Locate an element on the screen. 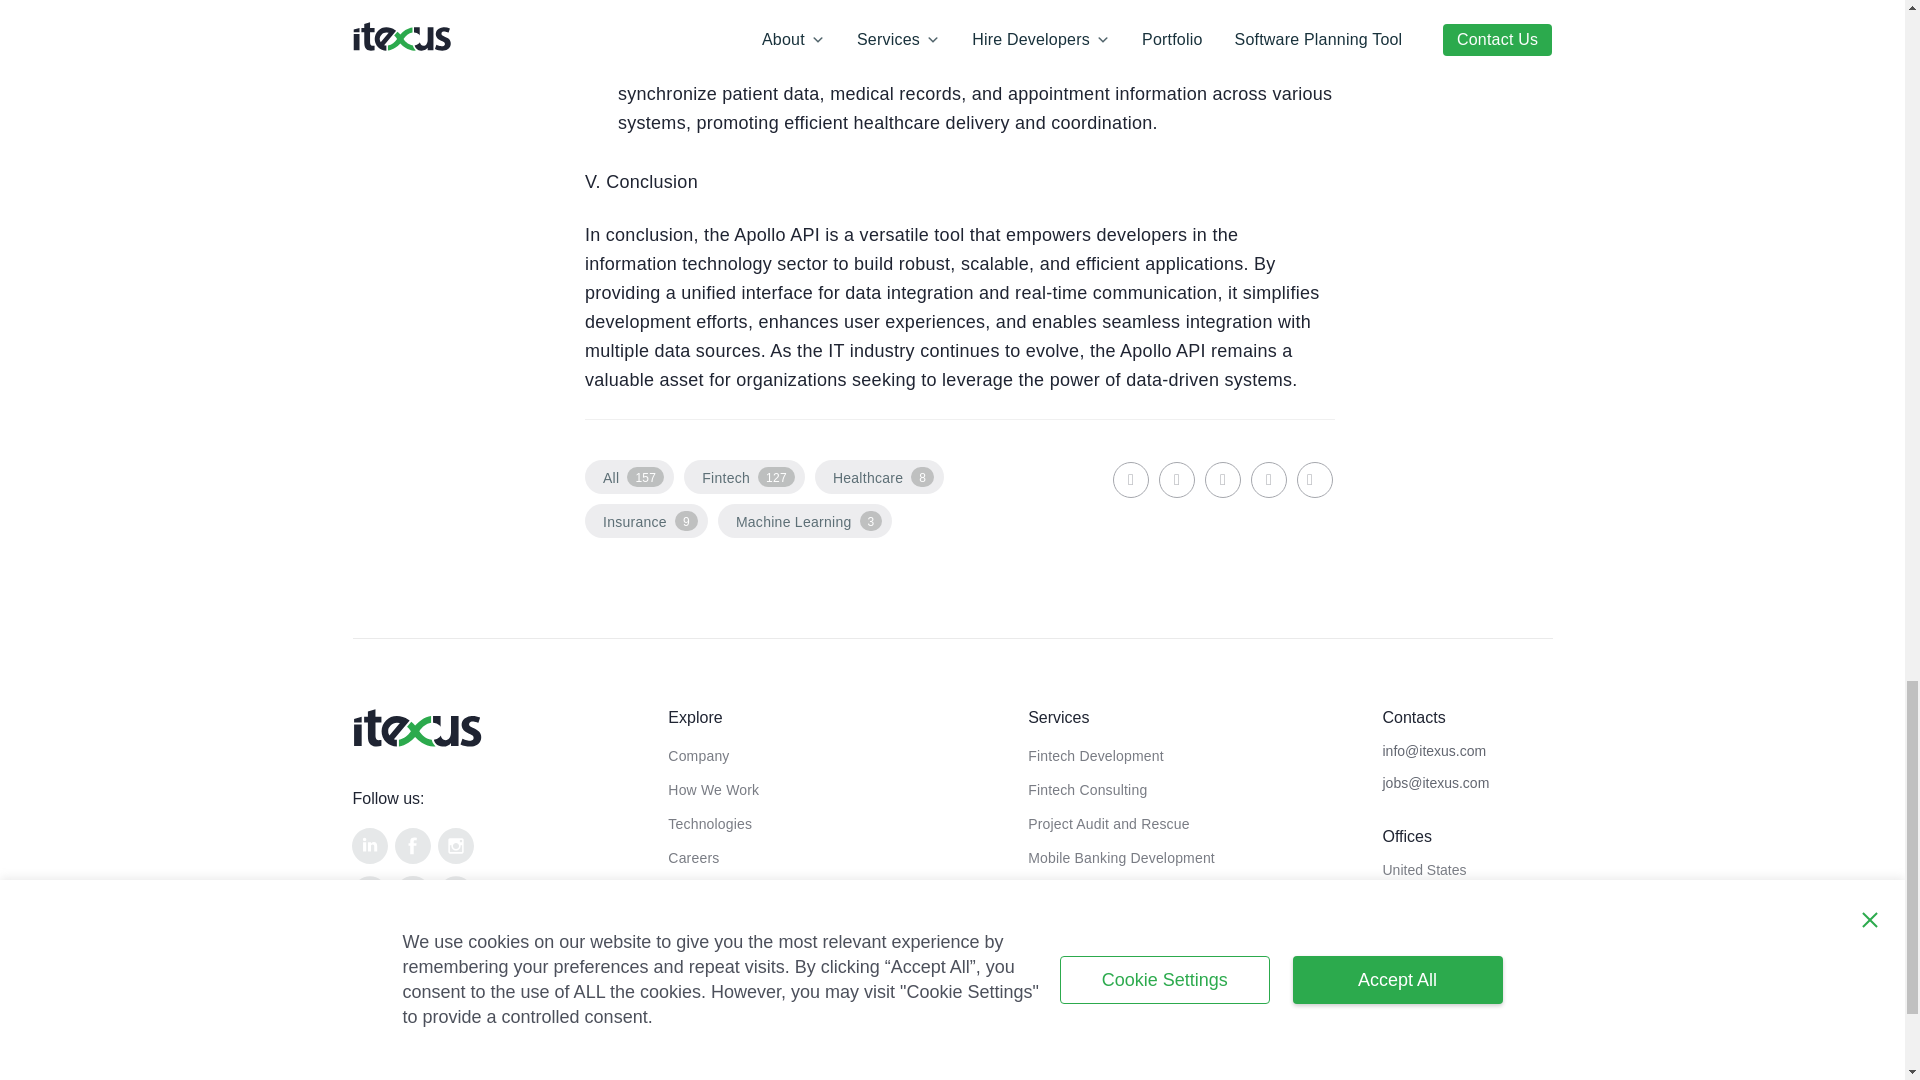 The image size is (1920, 1080). Share in Reddit is located at coordinates (1268, 480).